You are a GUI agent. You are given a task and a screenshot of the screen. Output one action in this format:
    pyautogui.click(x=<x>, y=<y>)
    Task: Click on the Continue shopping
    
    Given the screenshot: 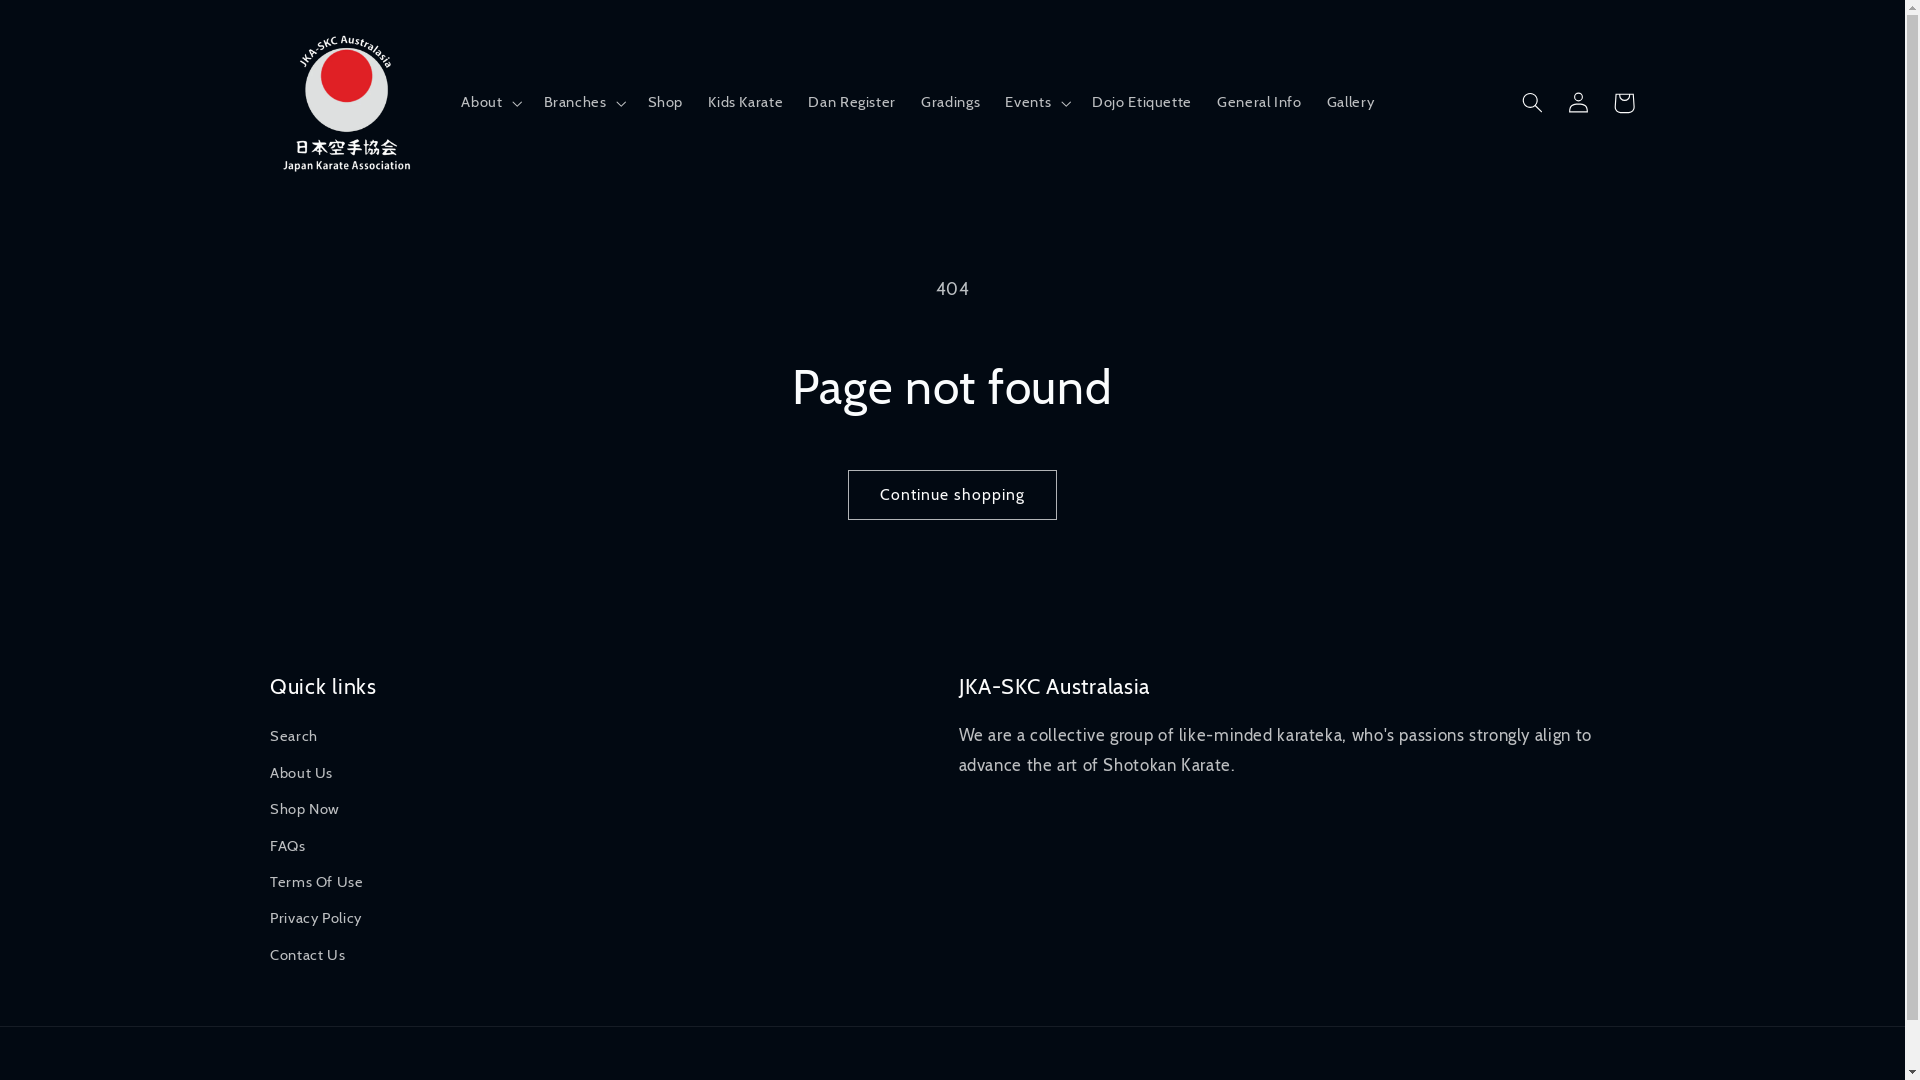 What is the action you would take?
    pyautogui.click(x=952, y=494)
    